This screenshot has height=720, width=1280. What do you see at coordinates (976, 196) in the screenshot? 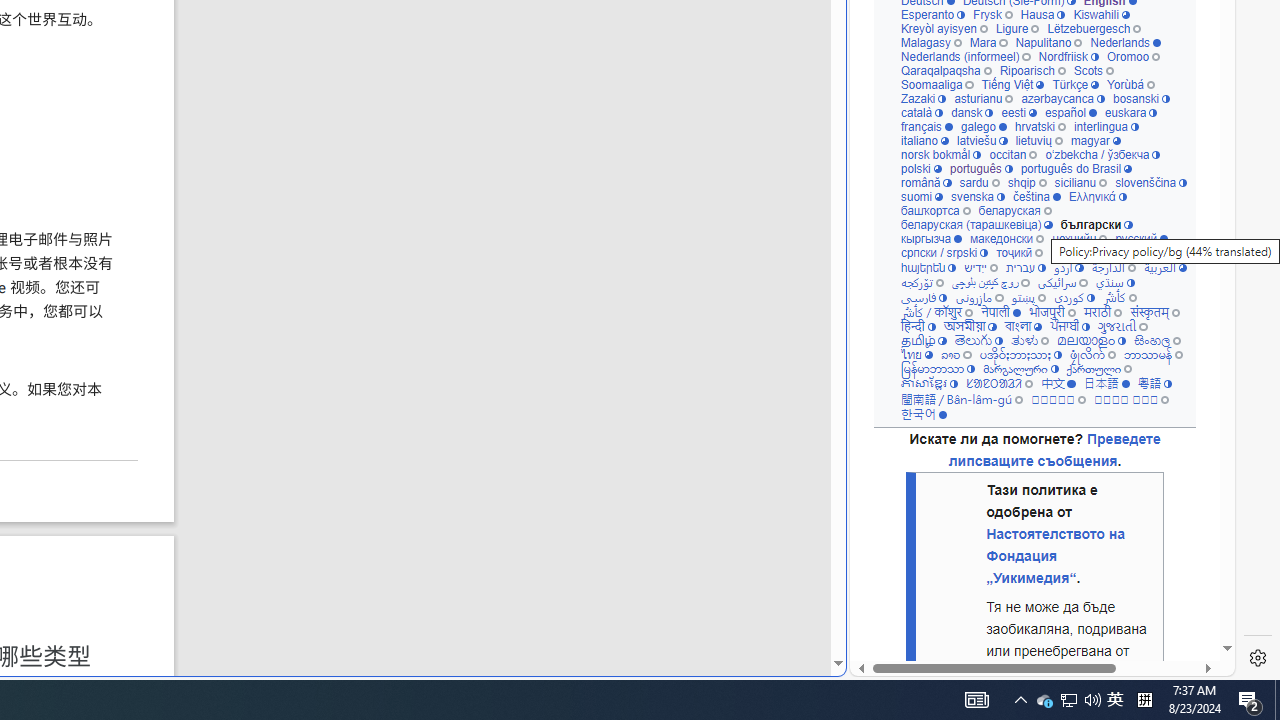
I see `svenska` at bounding box center [976, 196].